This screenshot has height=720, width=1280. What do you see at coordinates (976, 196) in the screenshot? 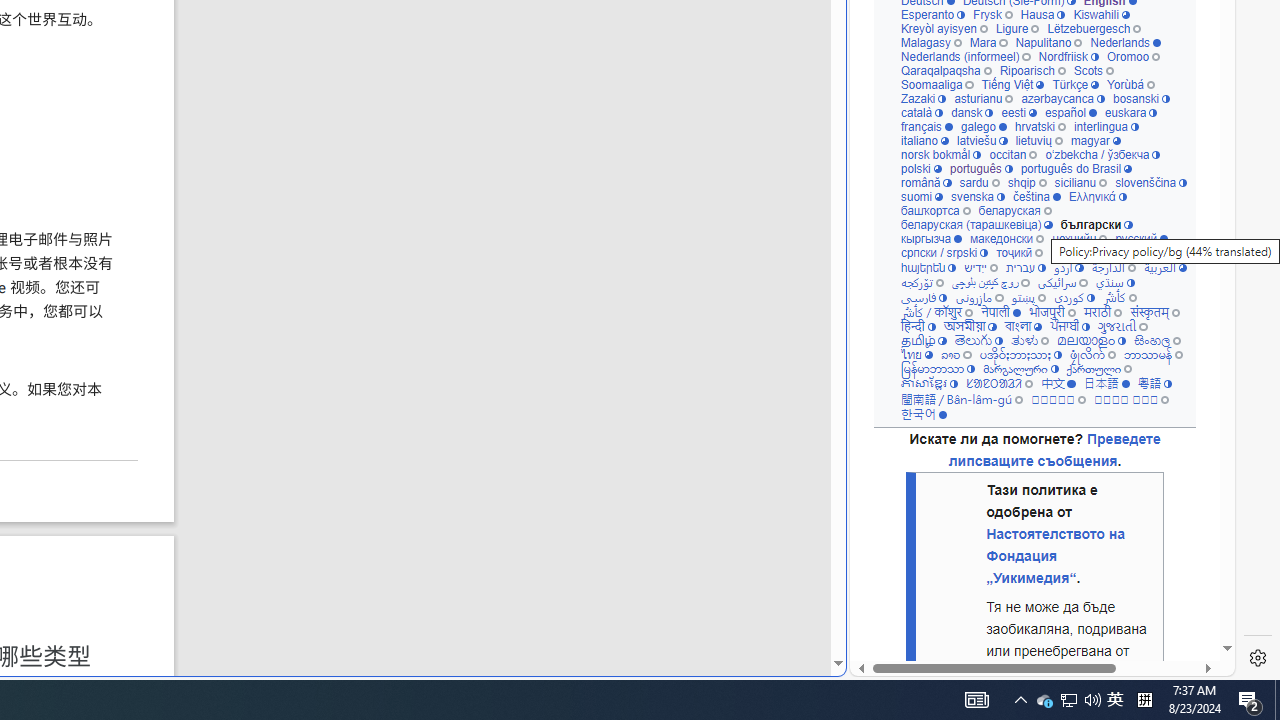
I see `svenska` at bounding box center [976, 196].